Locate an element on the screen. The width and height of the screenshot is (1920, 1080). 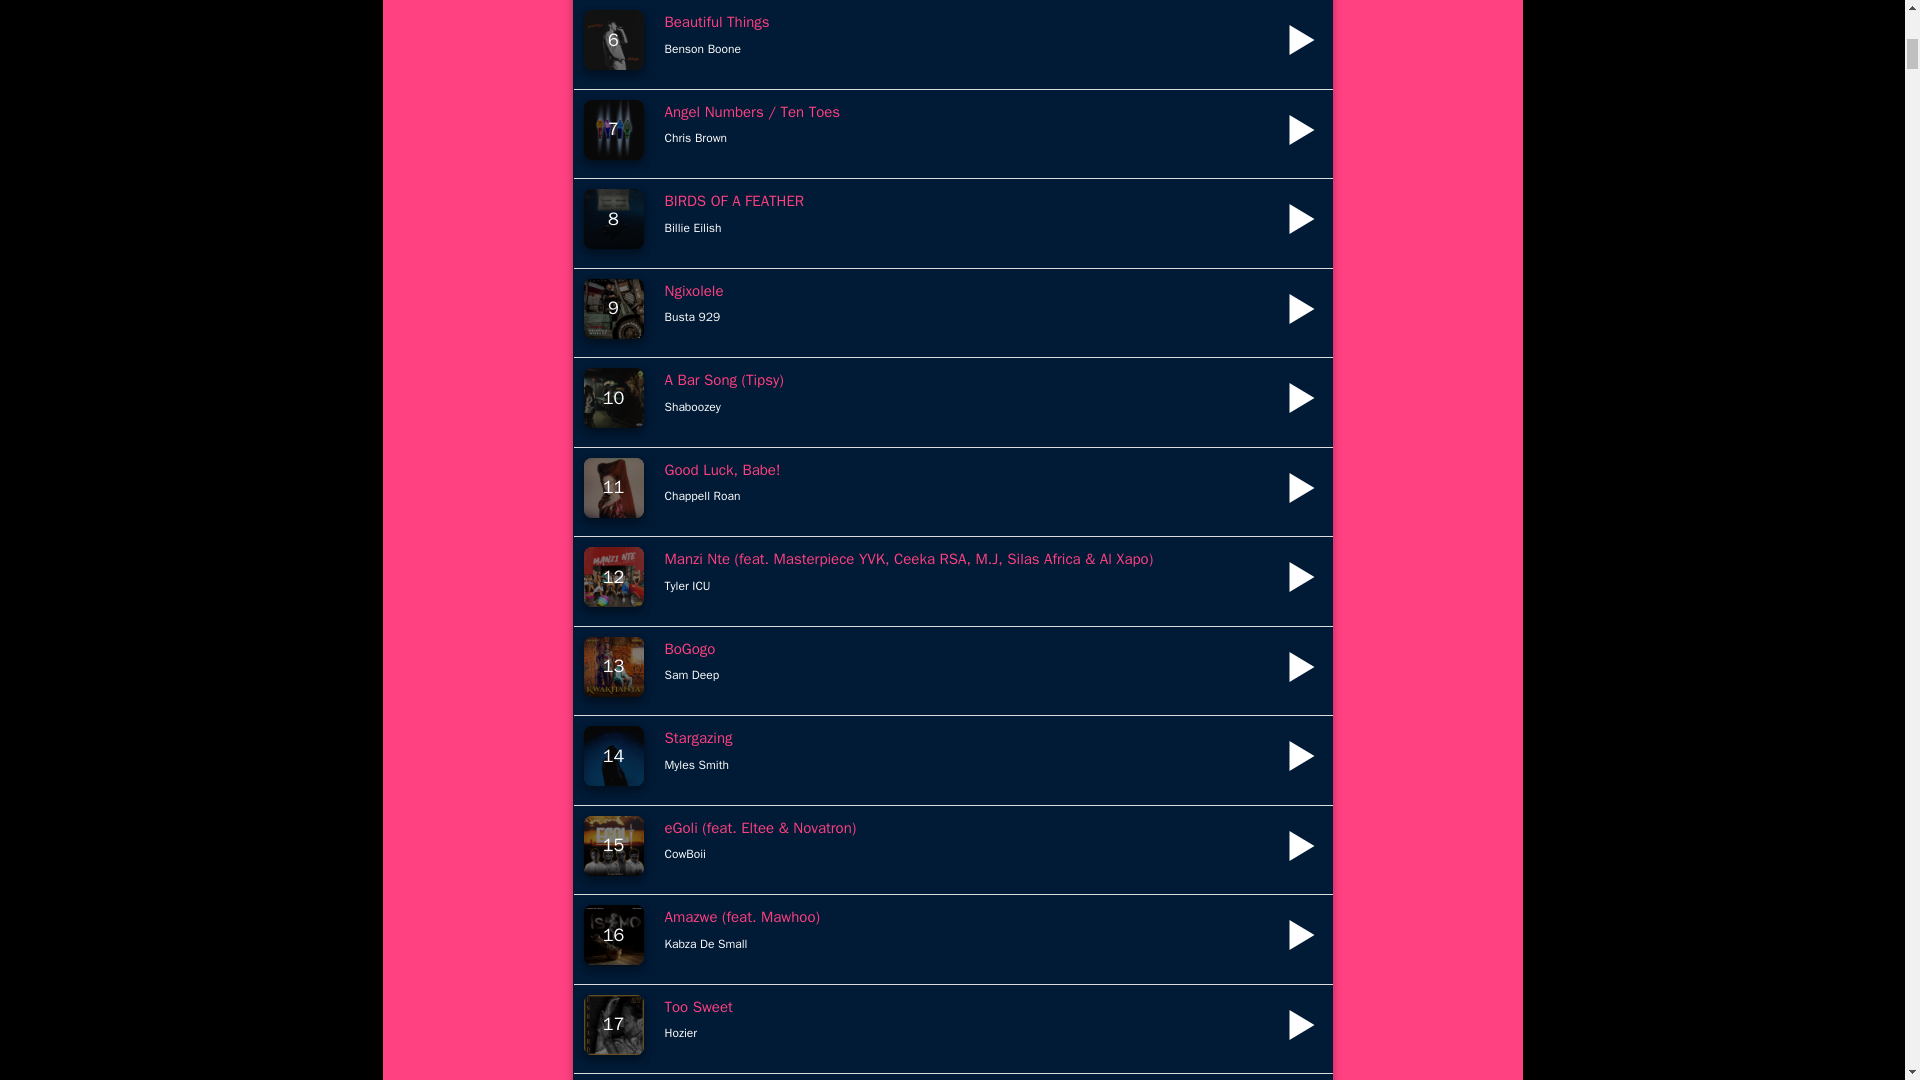
BIRDS OF A FEATHER is located at coordinates (734, 200).